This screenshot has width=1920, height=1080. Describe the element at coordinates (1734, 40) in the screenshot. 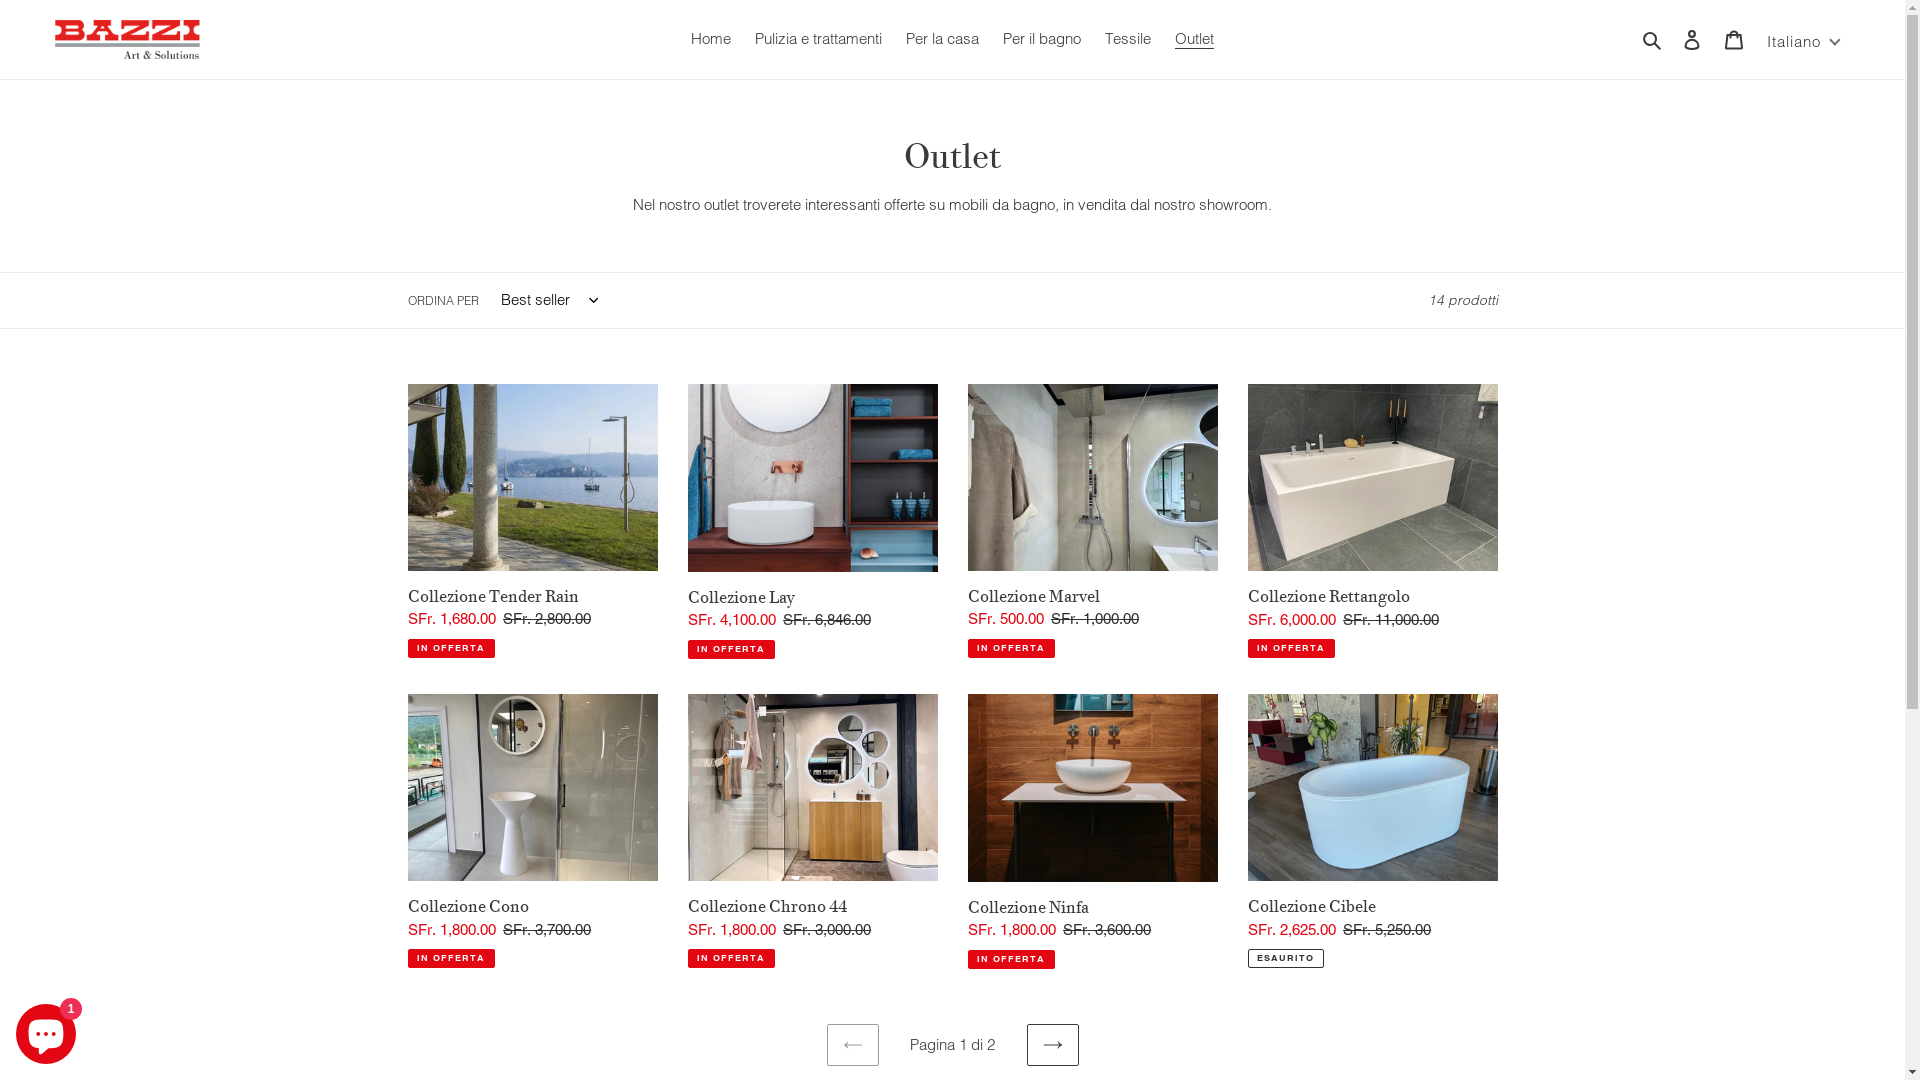

I see `Carrello` at that location.